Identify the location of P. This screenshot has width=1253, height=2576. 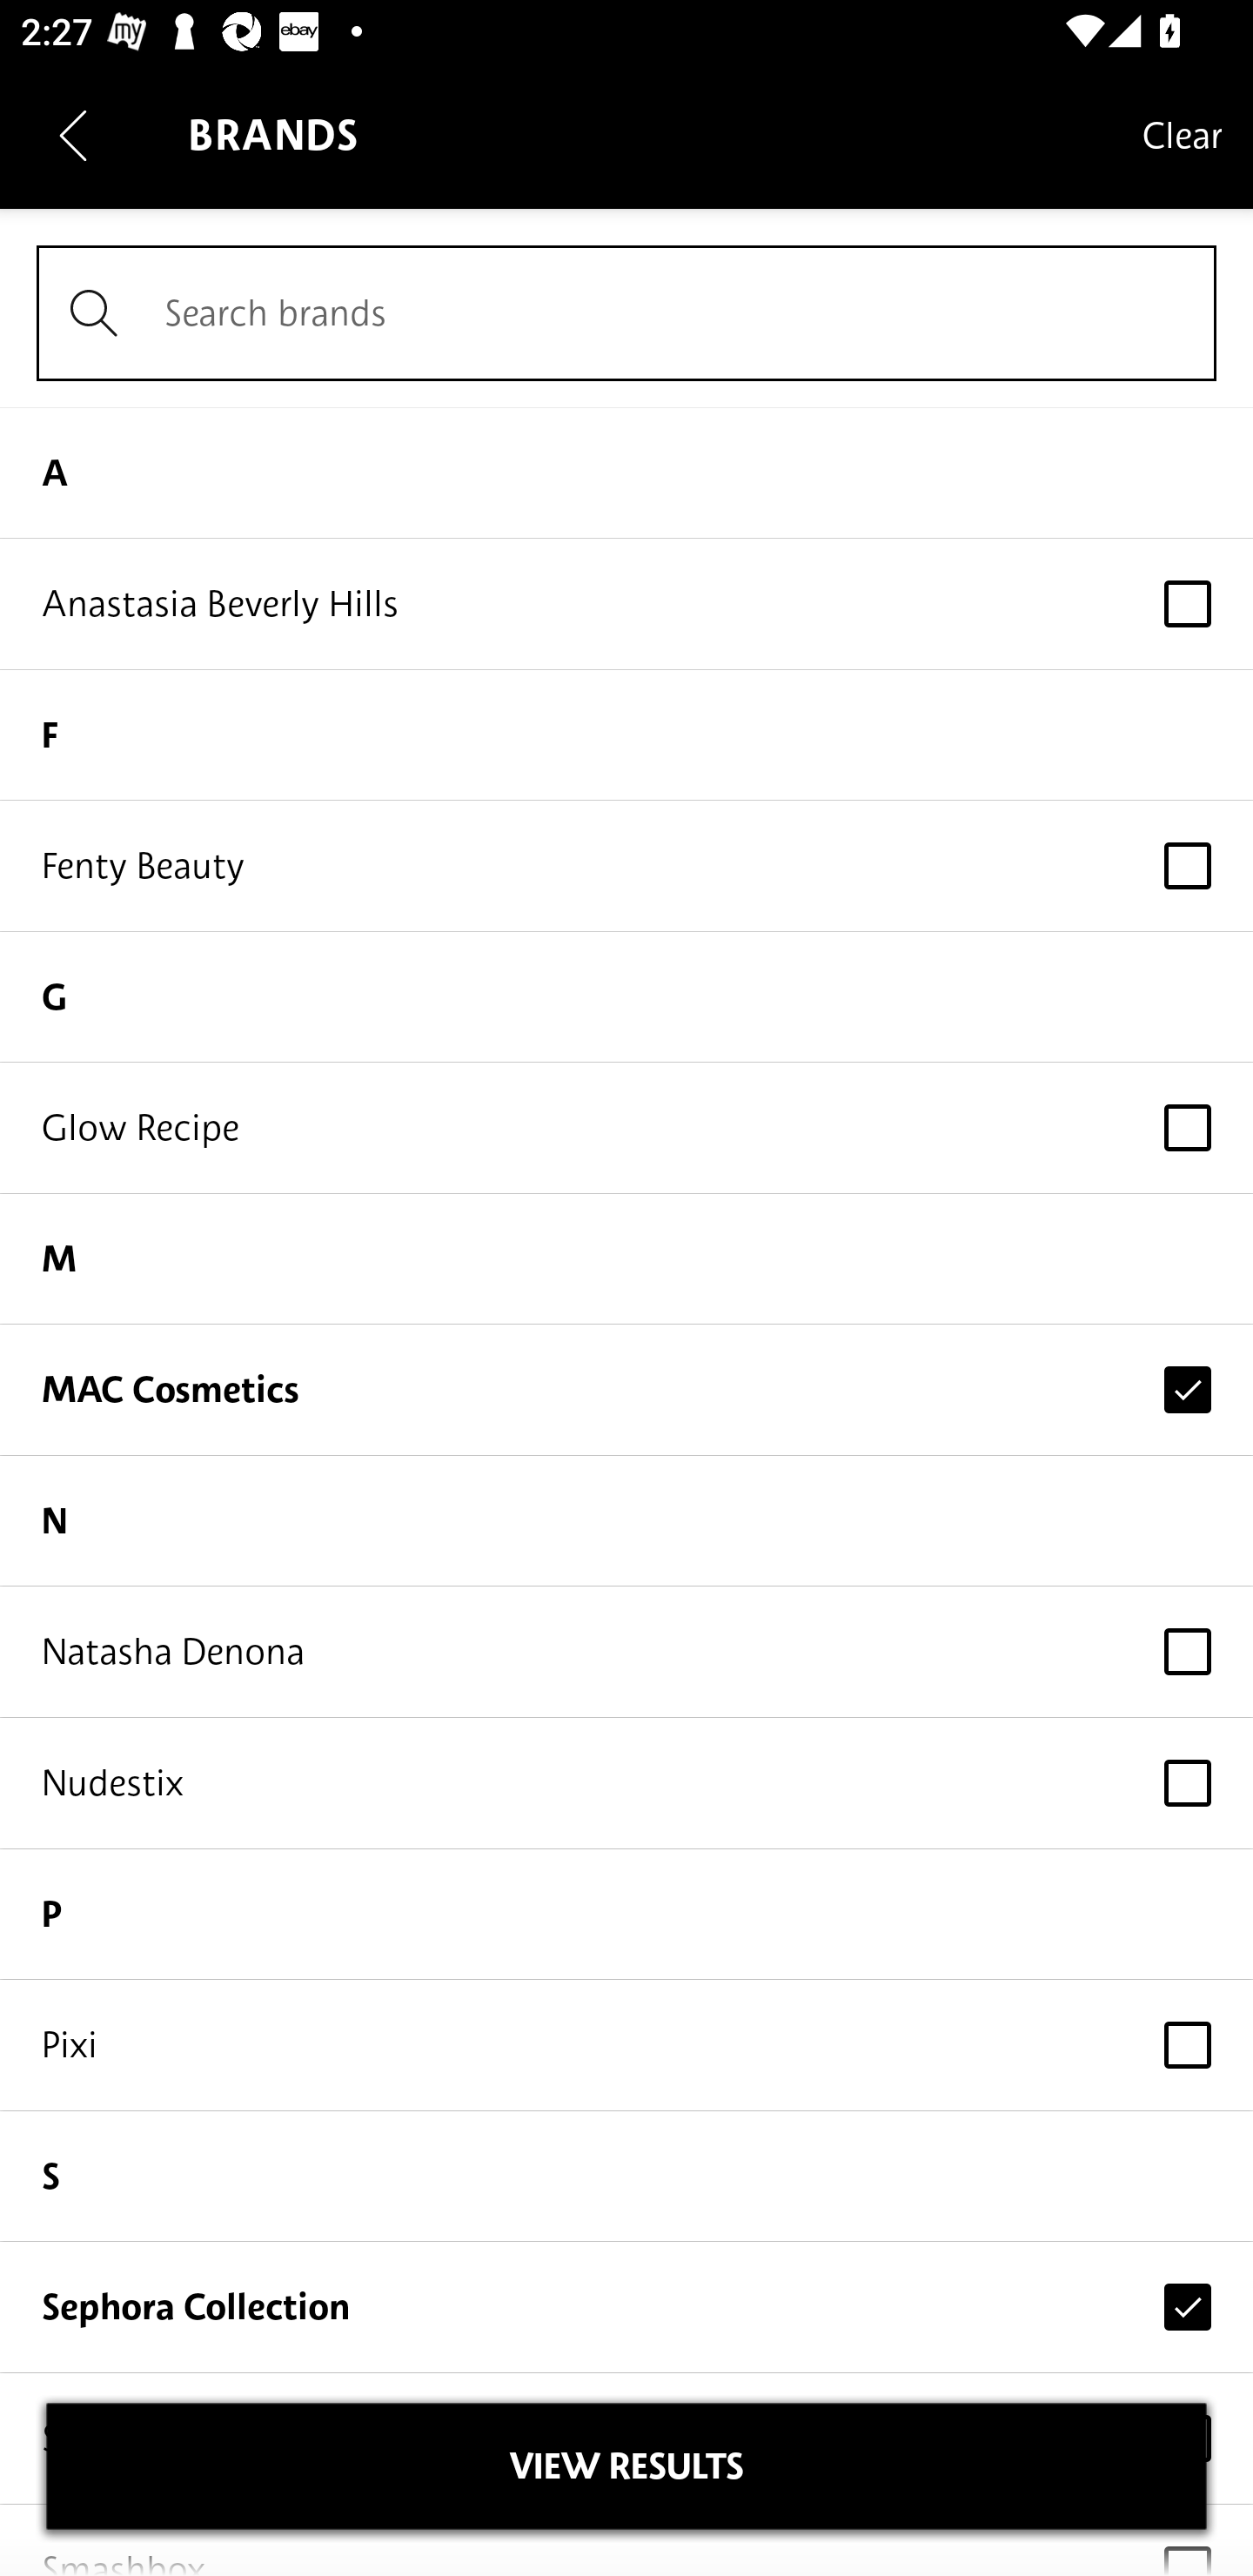
(626, 1914).